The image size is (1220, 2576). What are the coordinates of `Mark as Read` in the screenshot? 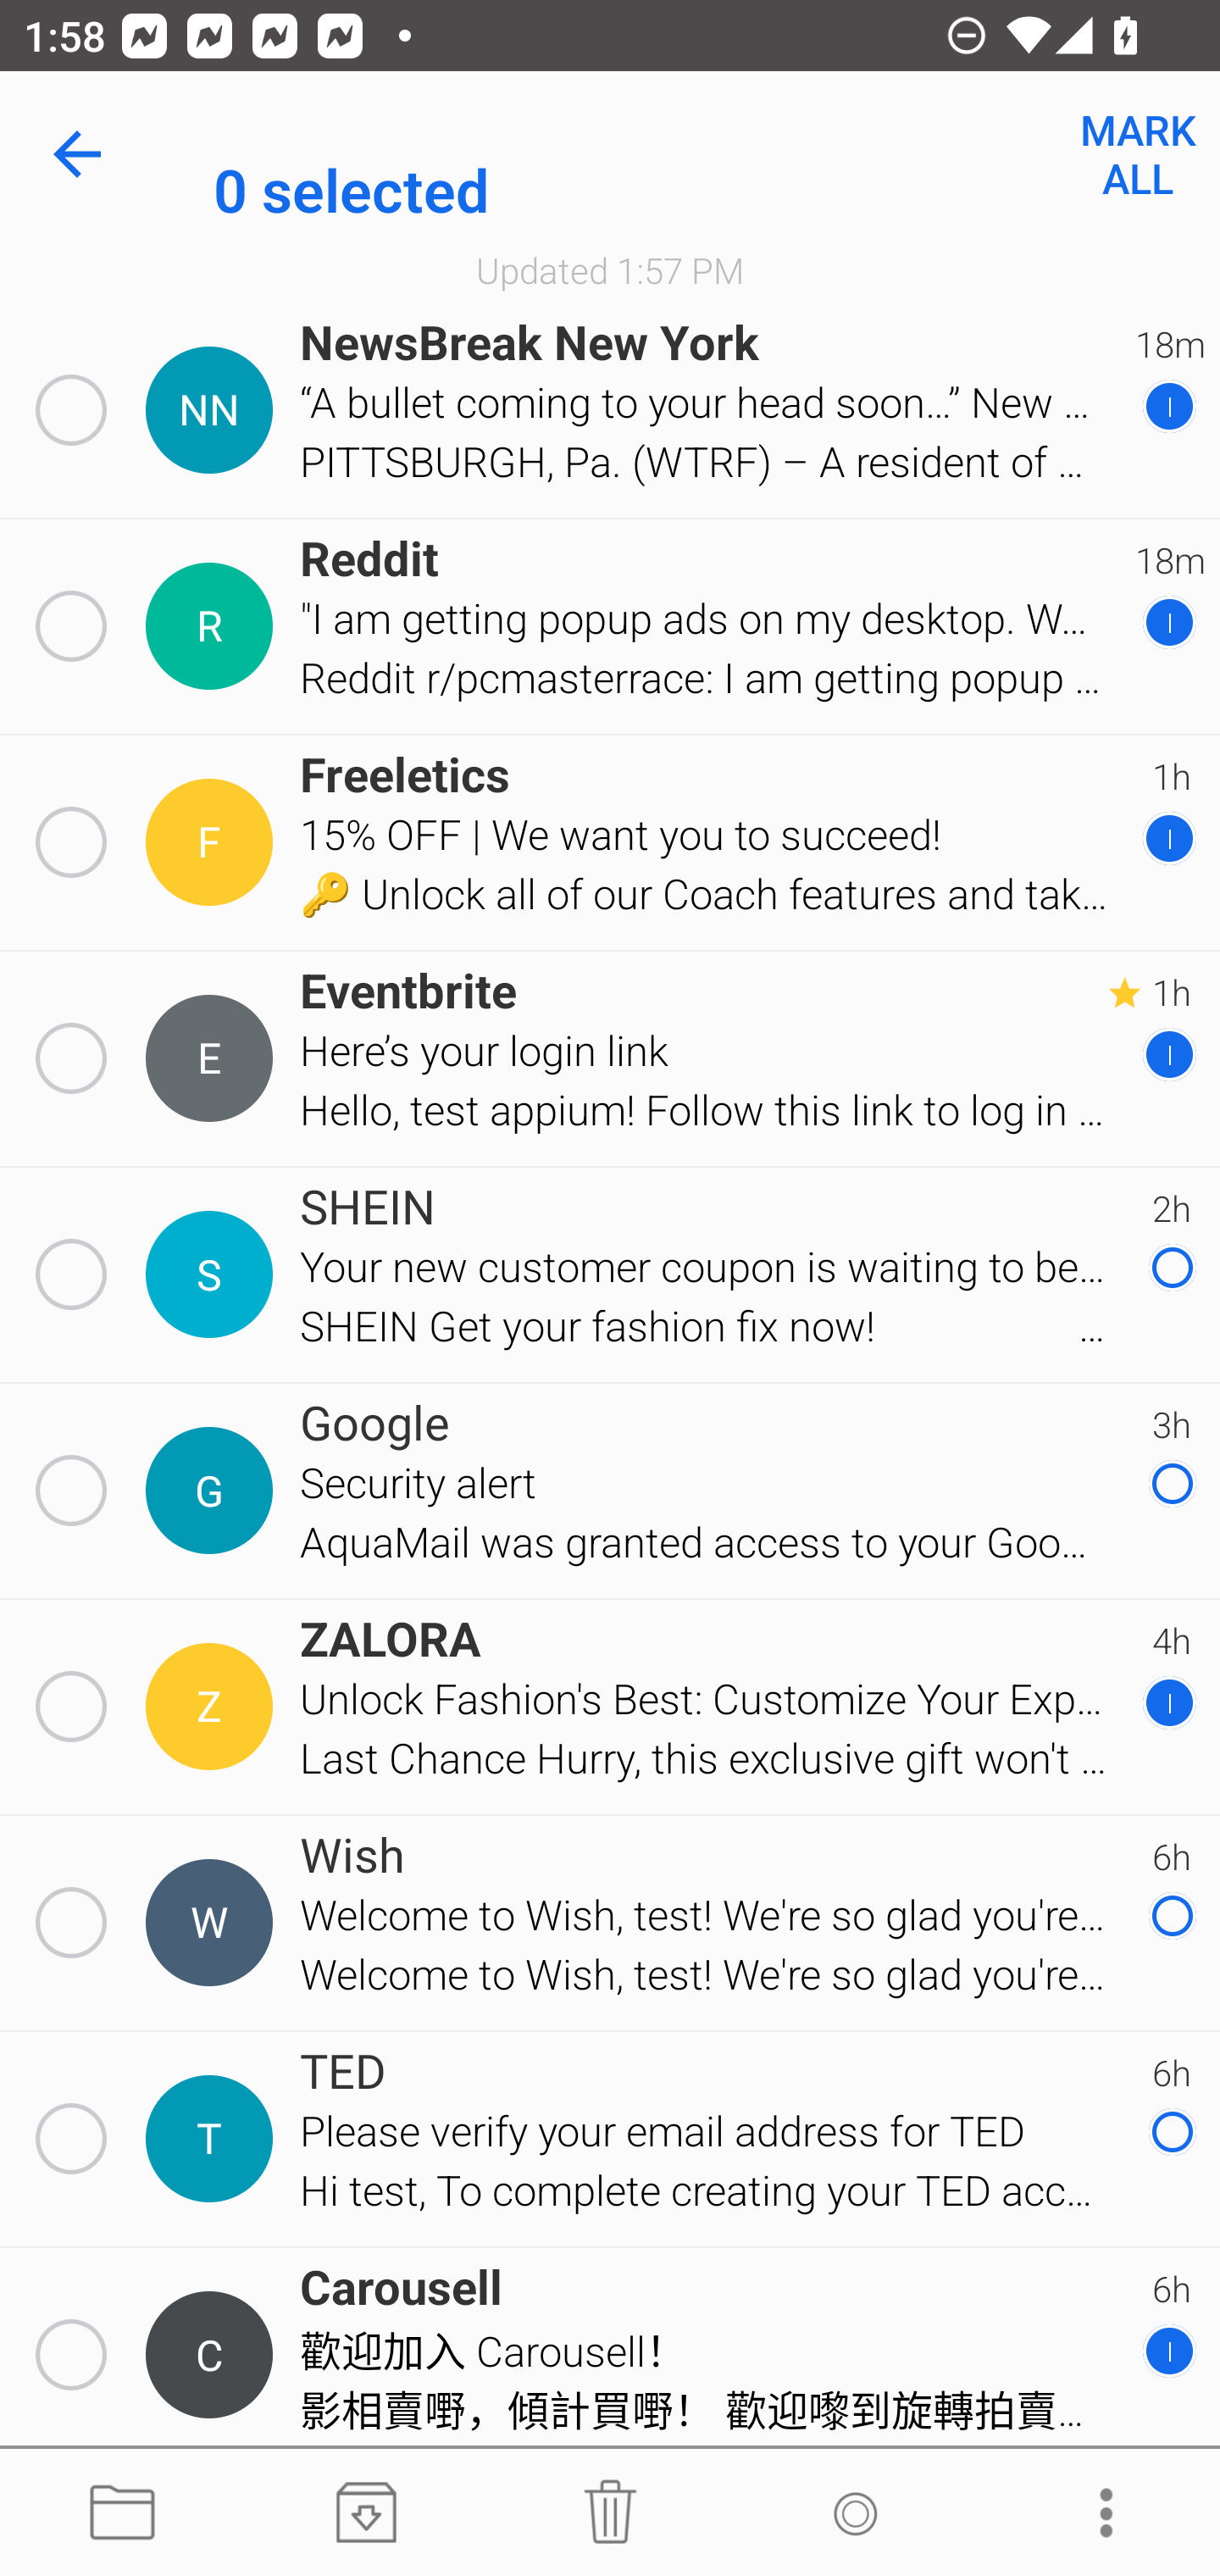 It's located at (854, 2513).